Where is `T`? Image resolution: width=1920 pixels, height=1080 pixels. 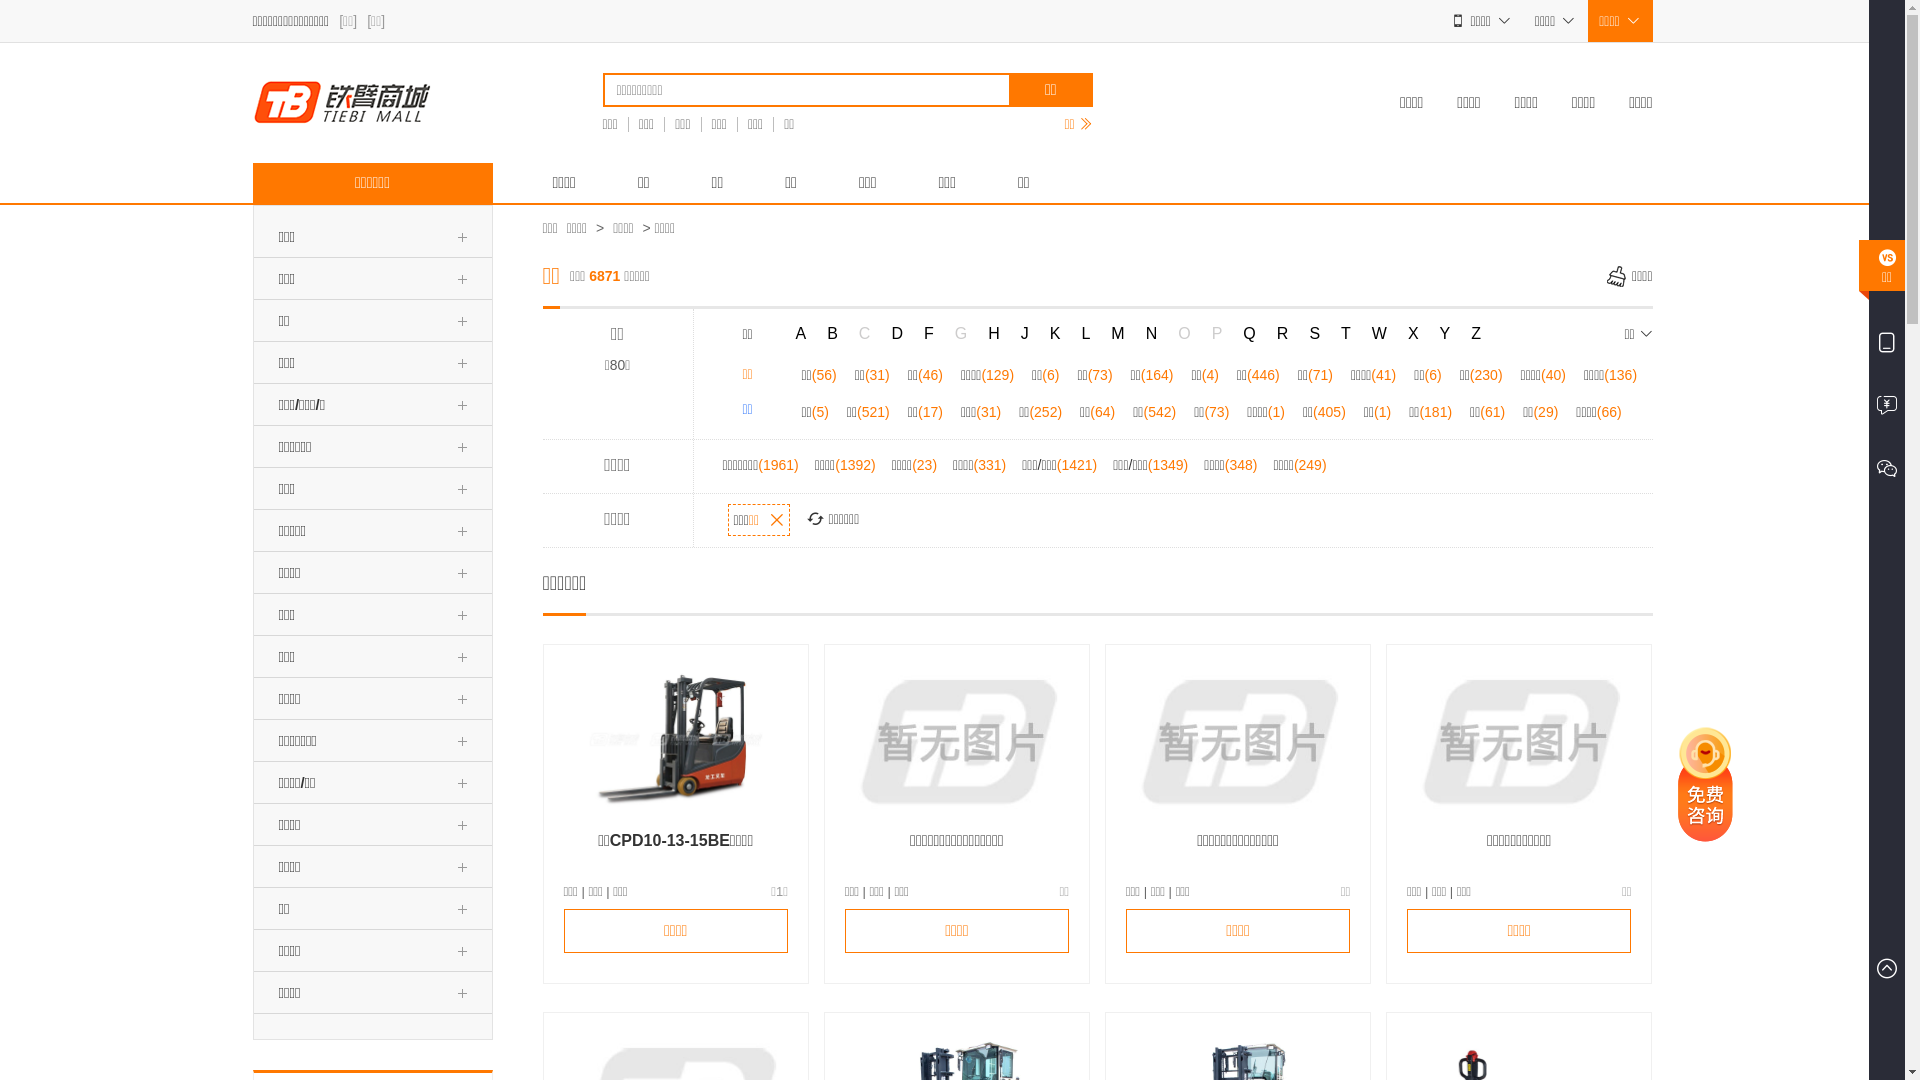
T is located at coordinates (1346, 334).